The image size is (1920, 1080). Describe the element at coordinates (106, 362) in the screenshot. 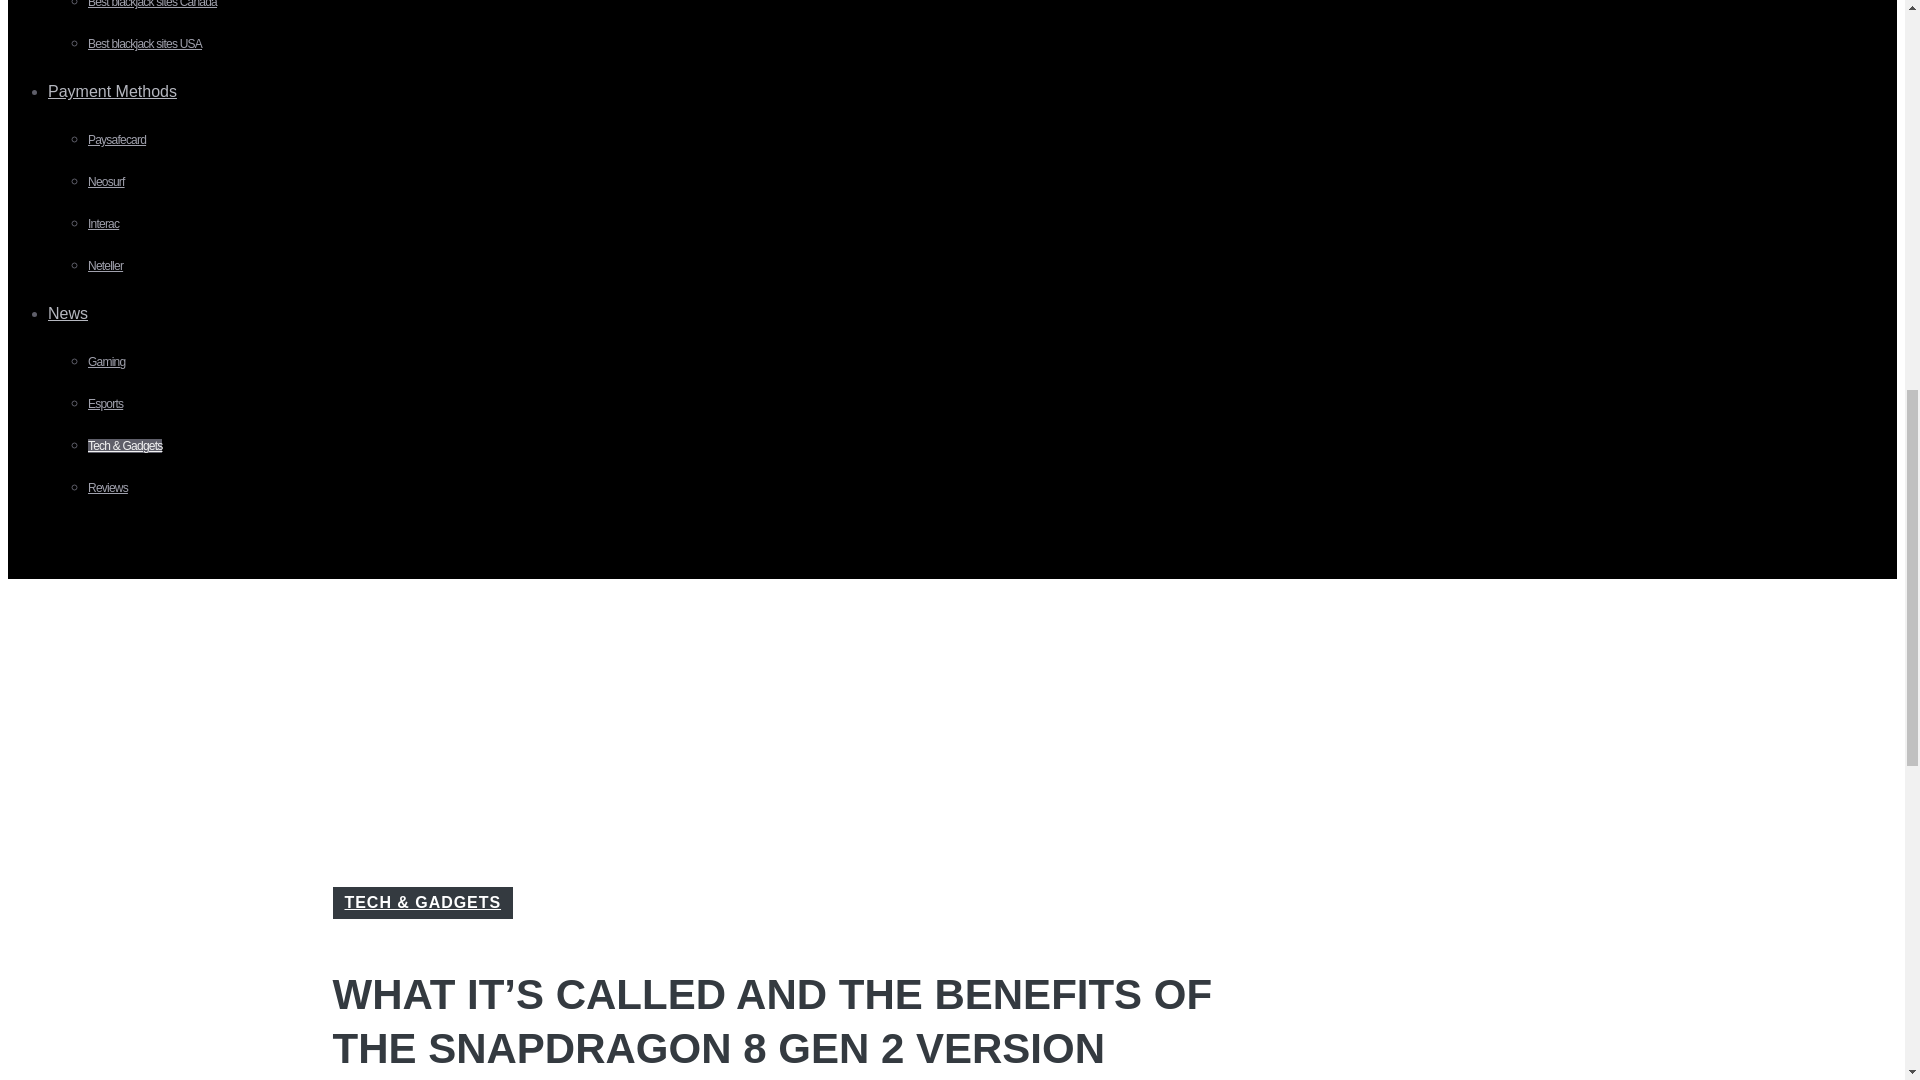

I see `Gaming` at that location.